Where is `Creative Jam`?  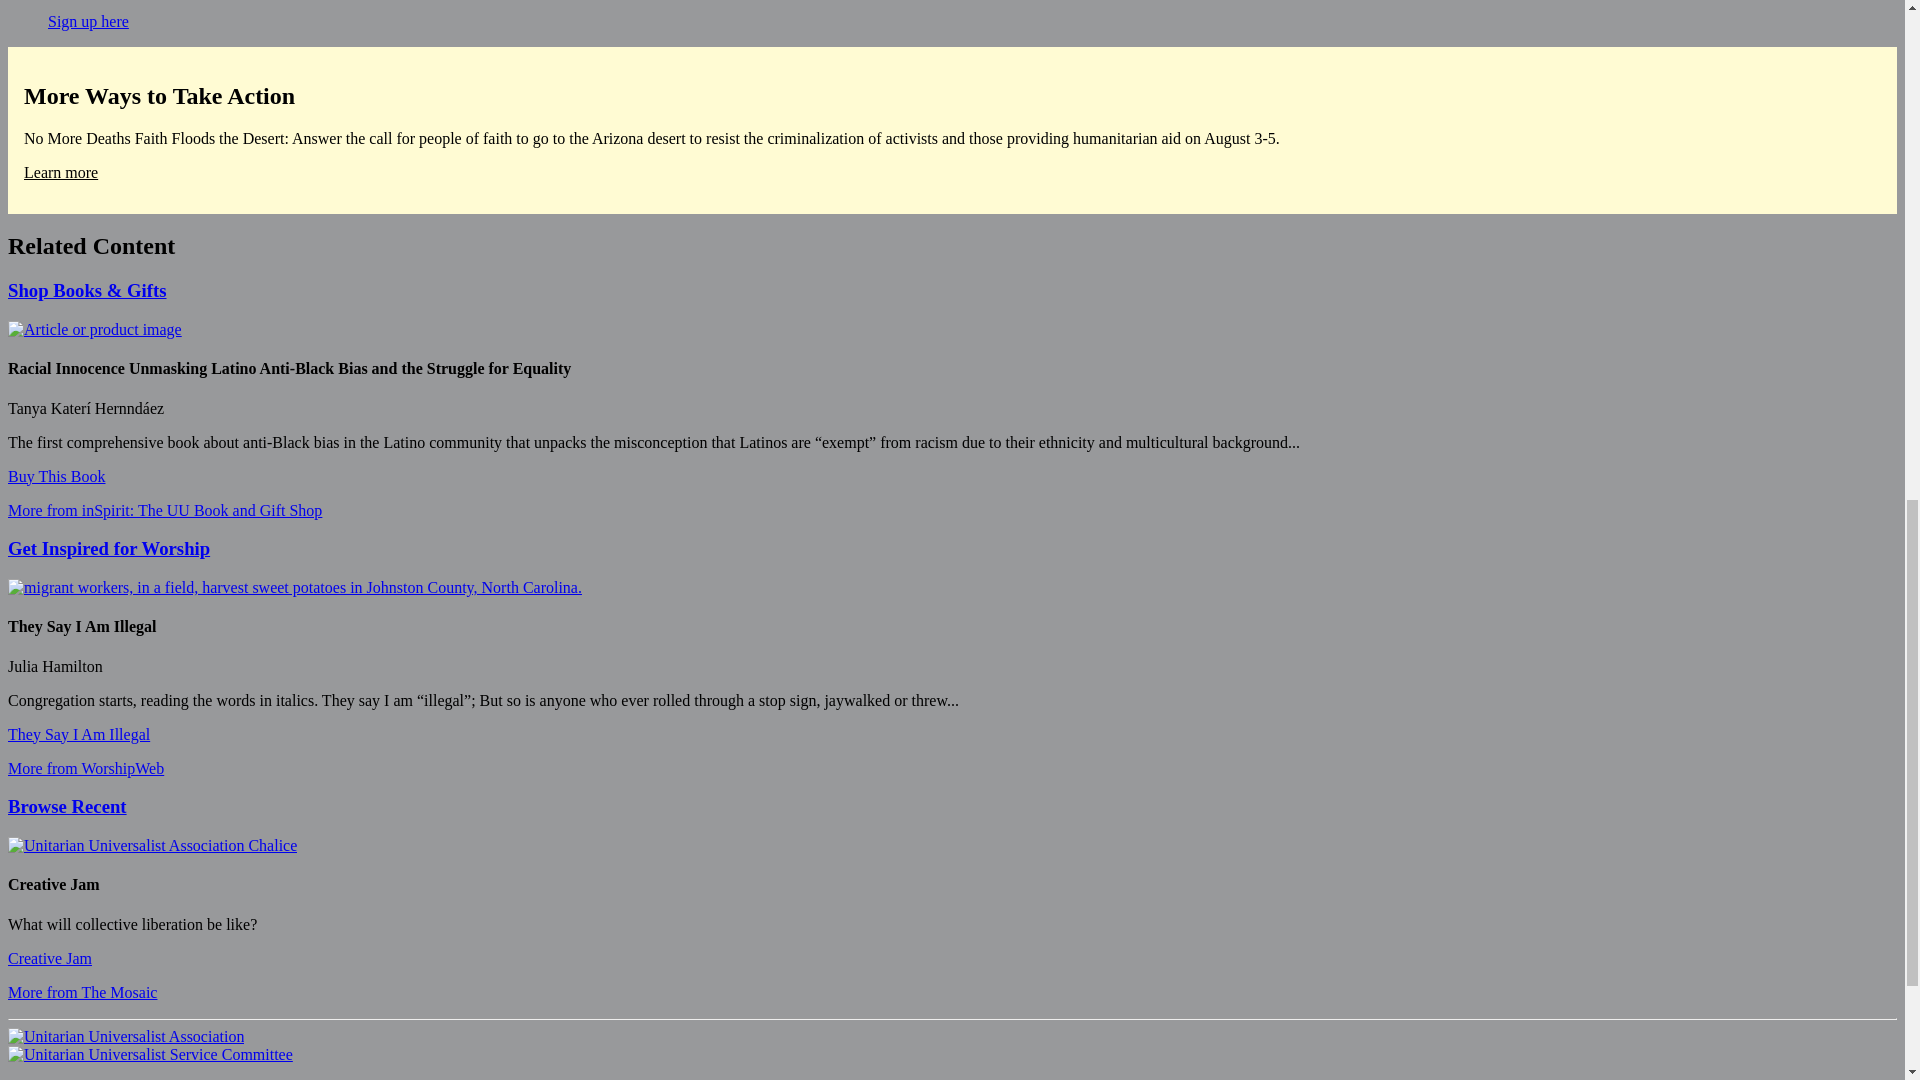 Creative Jam is located at coordinates (50, 958).